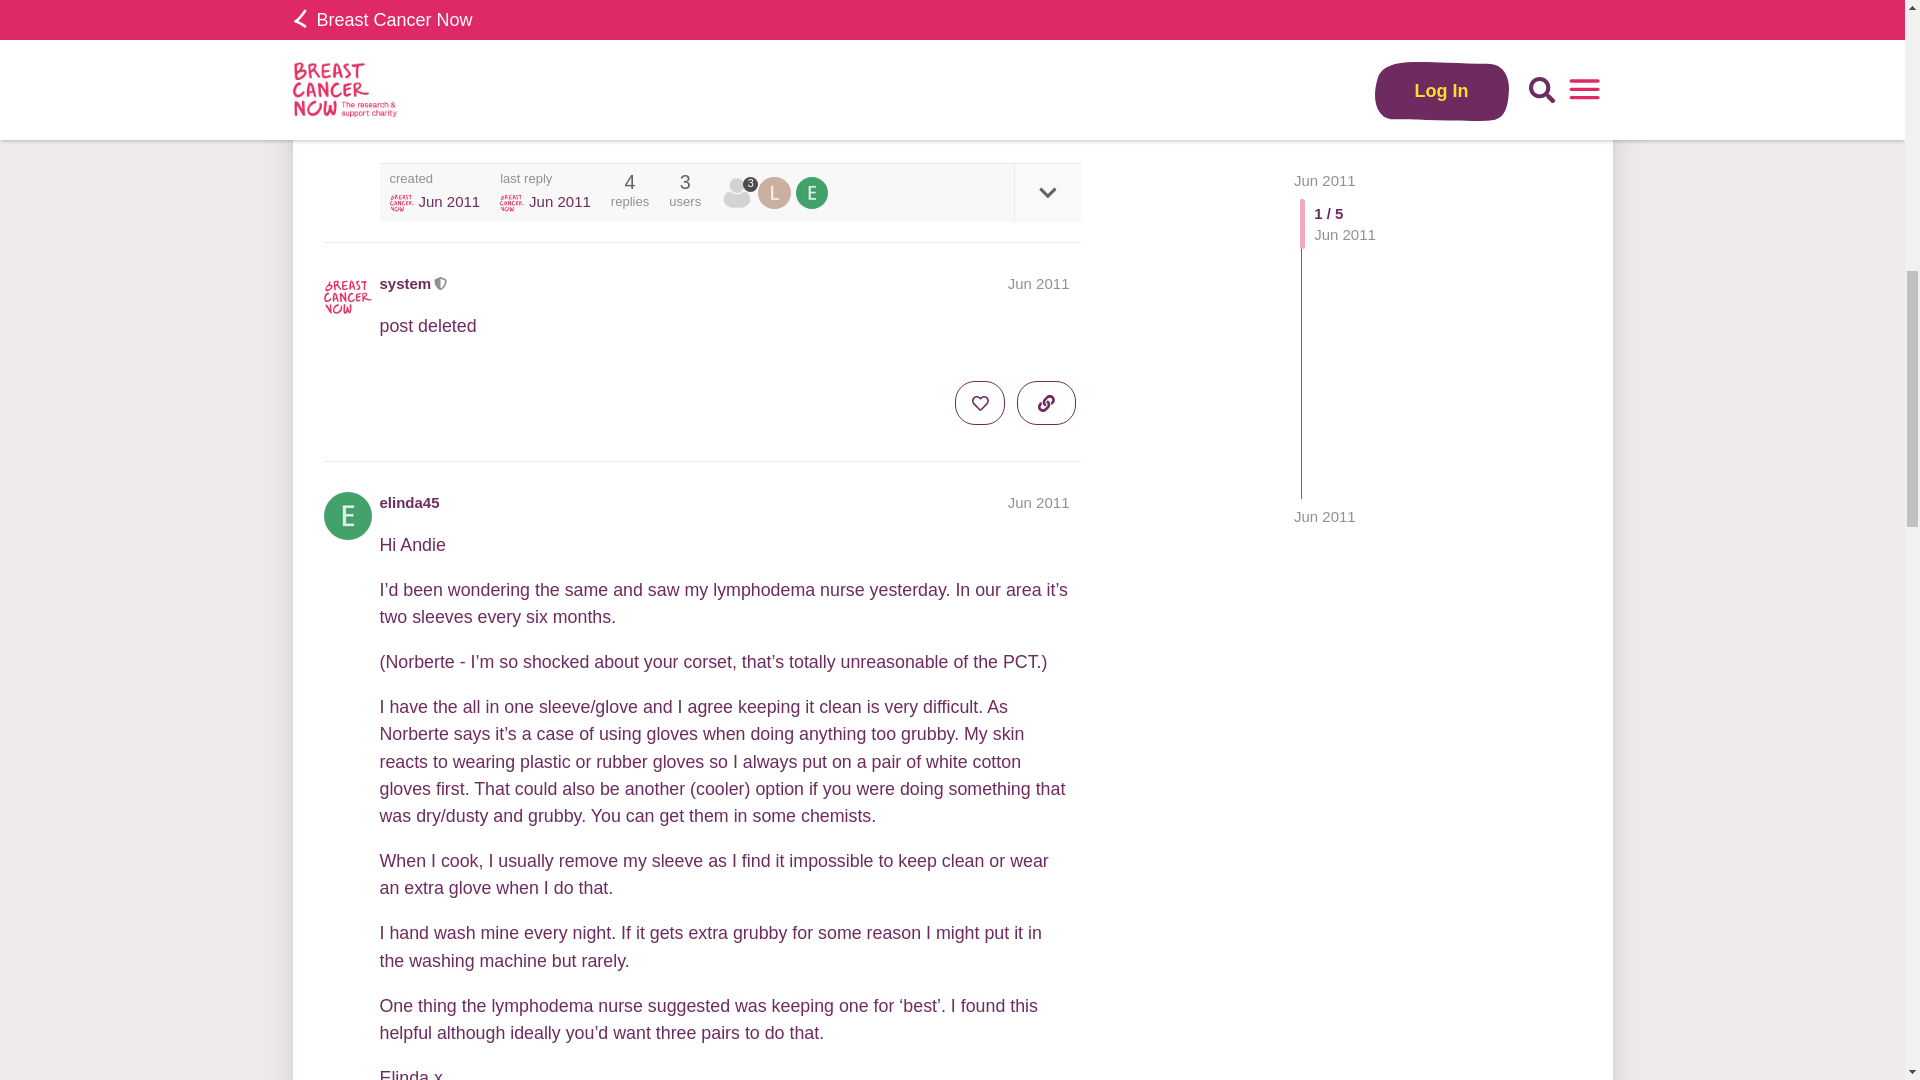 This screenshot has width=1920, height=1080. Describe the element at coordinates (449, 201) in the screenshot. I see `29 Jun 2011 06:06` at that location.